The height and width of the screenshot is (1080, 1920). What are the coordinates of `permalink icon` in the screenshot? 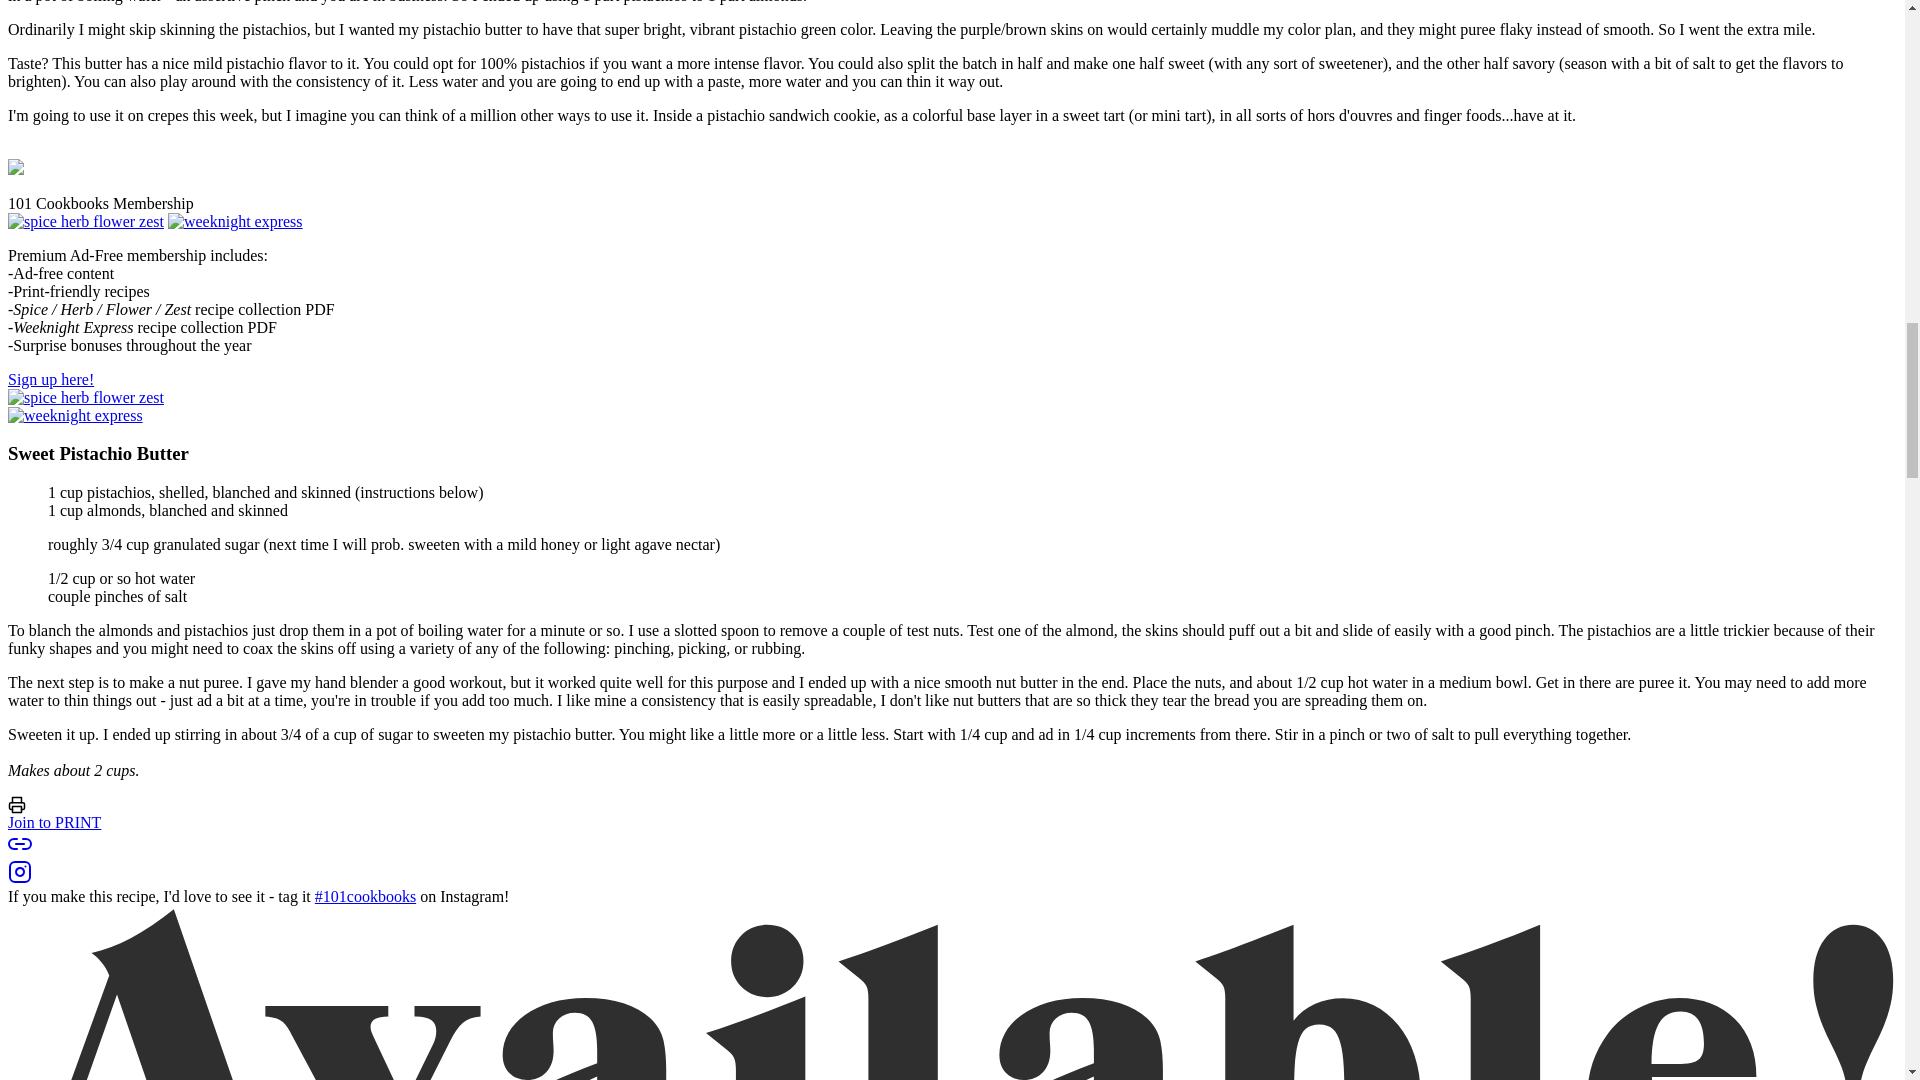 It's located at (20, 844).